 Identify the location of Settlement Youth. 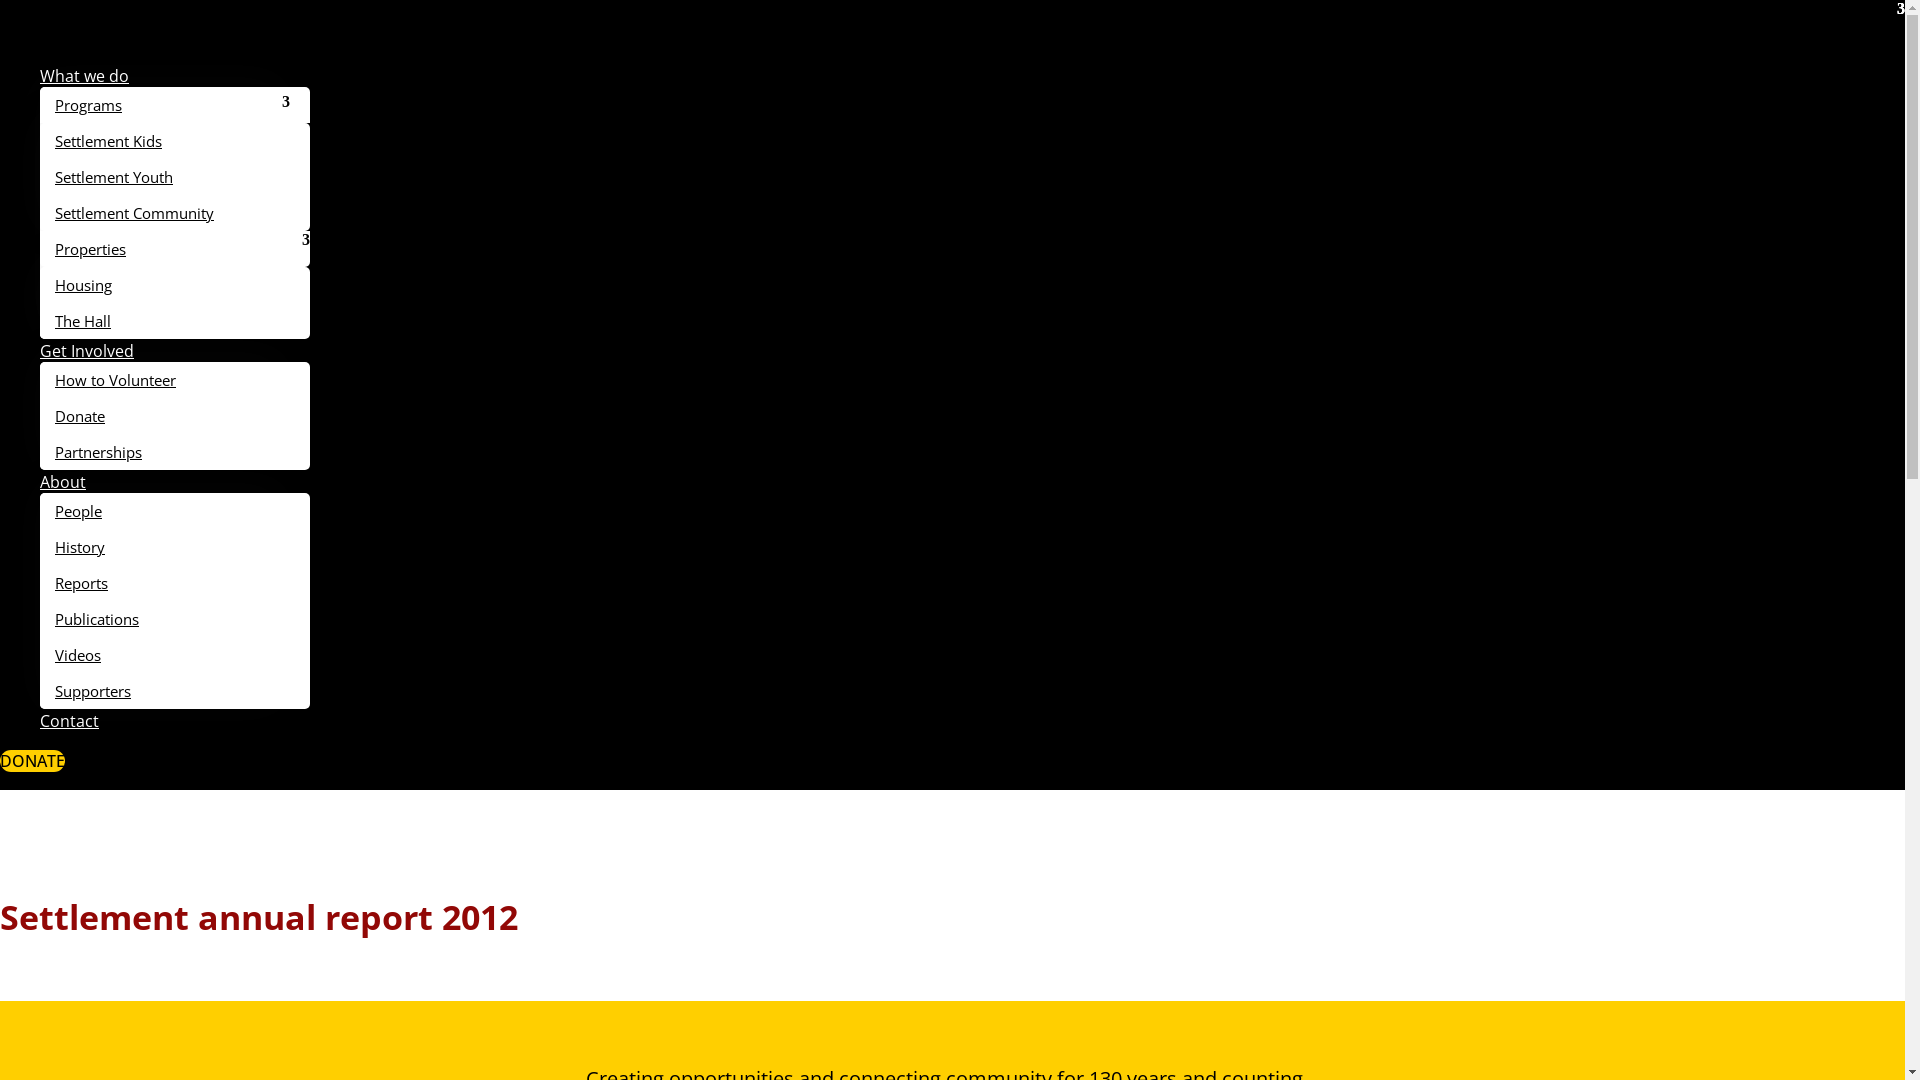
(175, 177).